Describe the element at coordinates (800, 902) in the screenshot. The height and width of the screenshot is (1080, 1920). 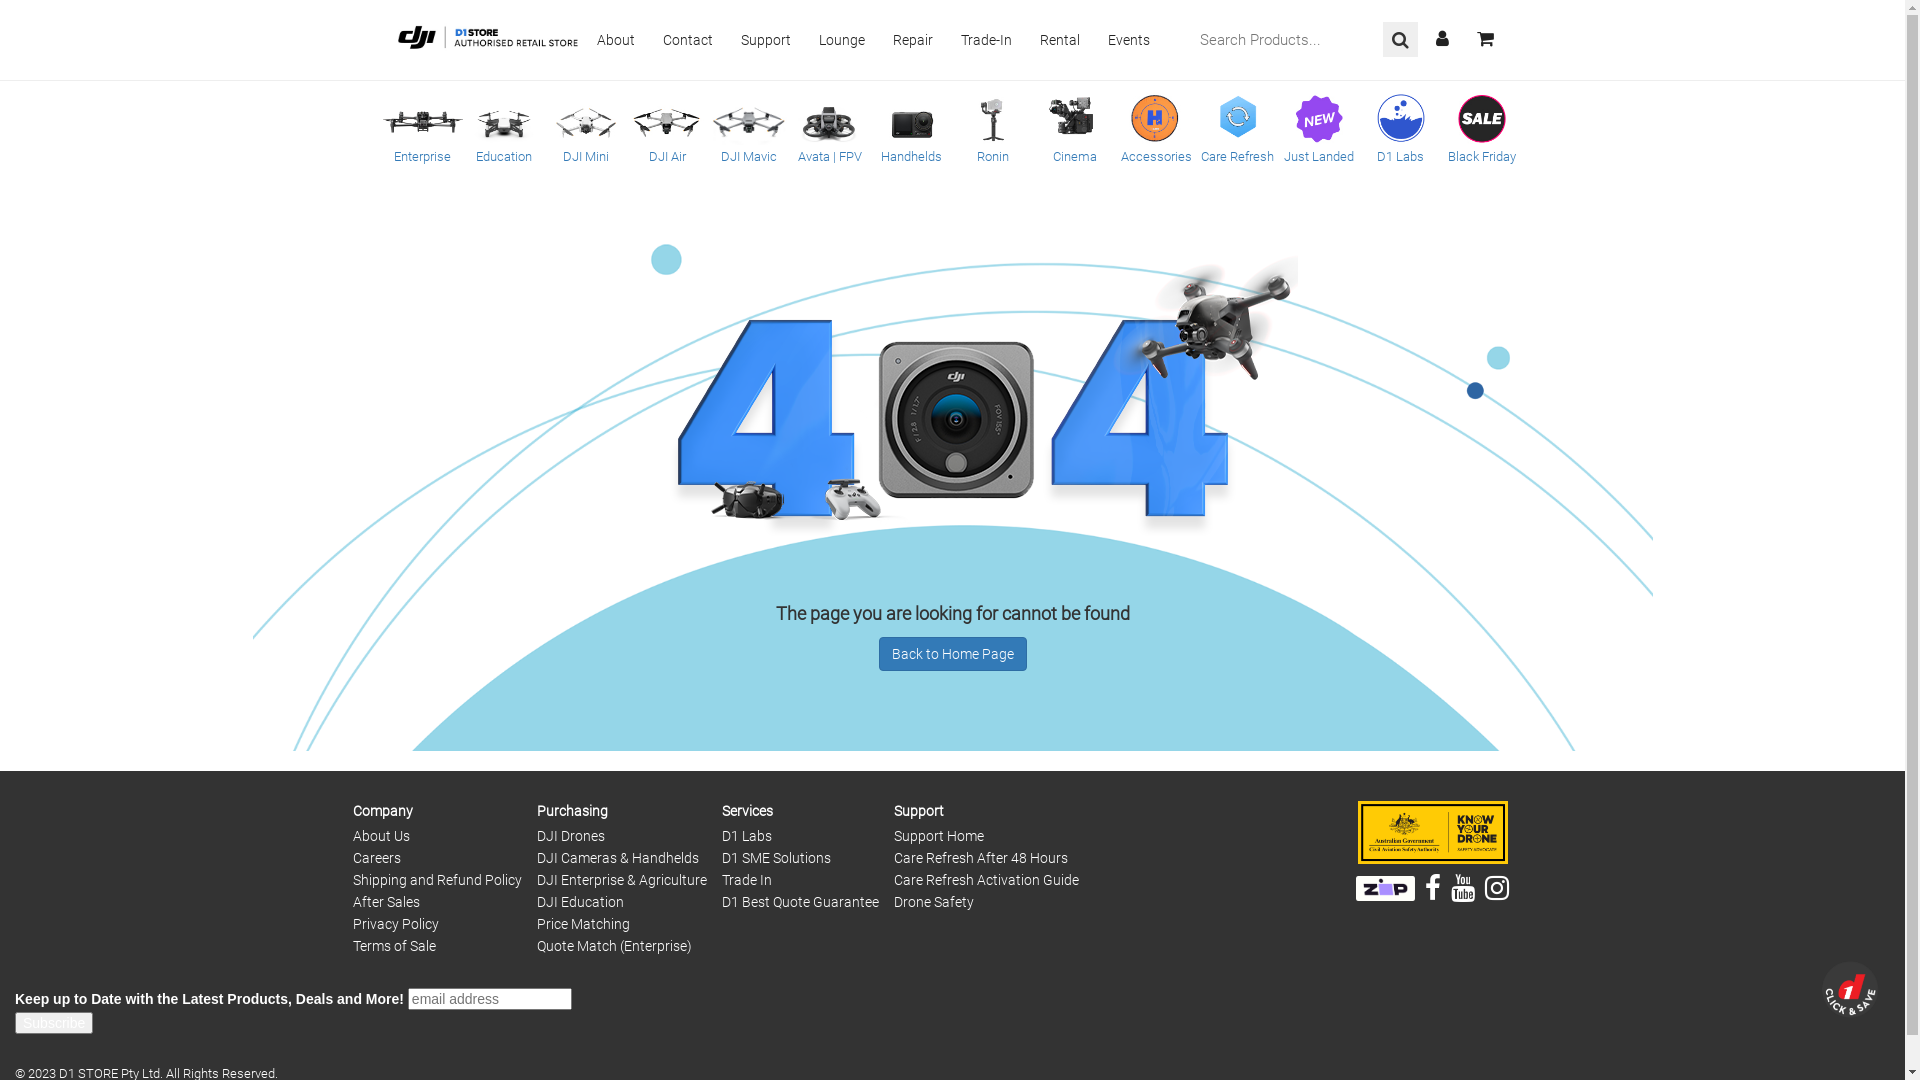
I see `D1 Best Quote Guarantee` at that location.